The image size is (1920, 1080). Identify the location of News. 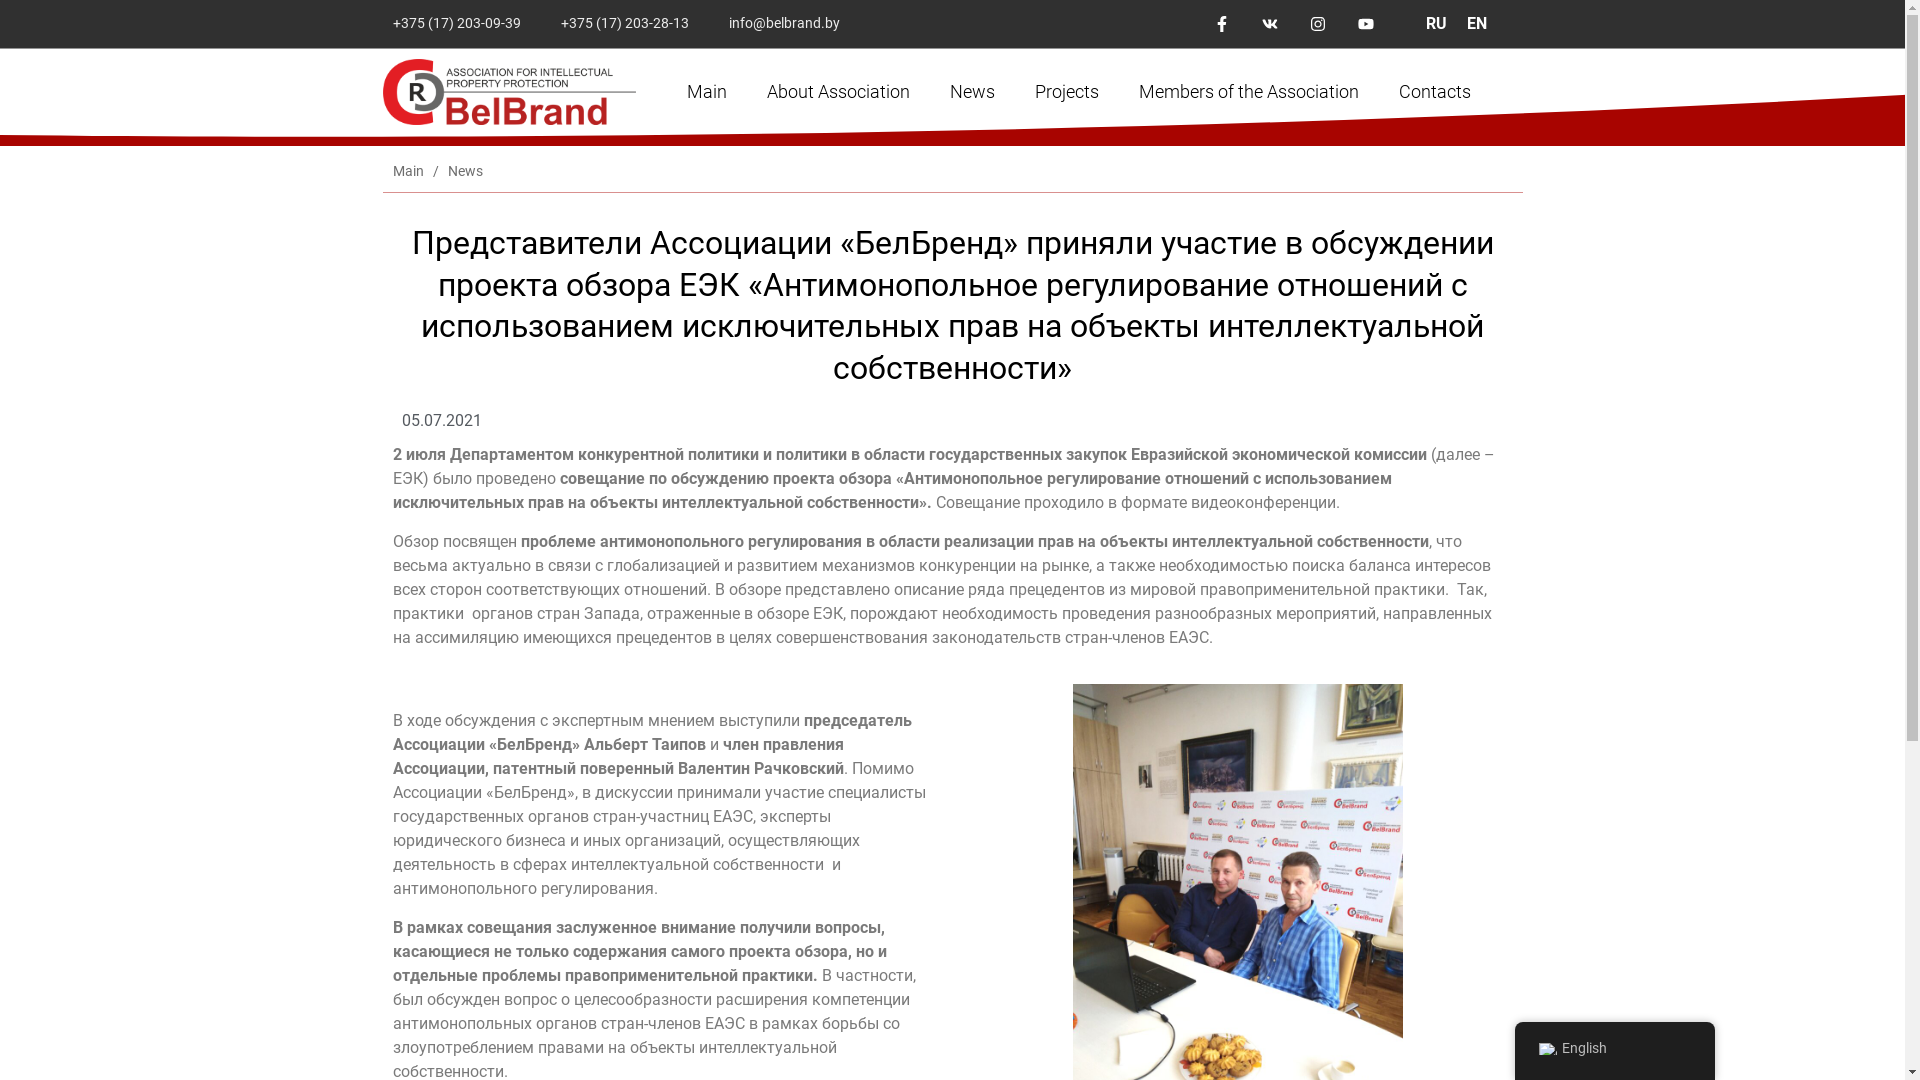
(972, 92).